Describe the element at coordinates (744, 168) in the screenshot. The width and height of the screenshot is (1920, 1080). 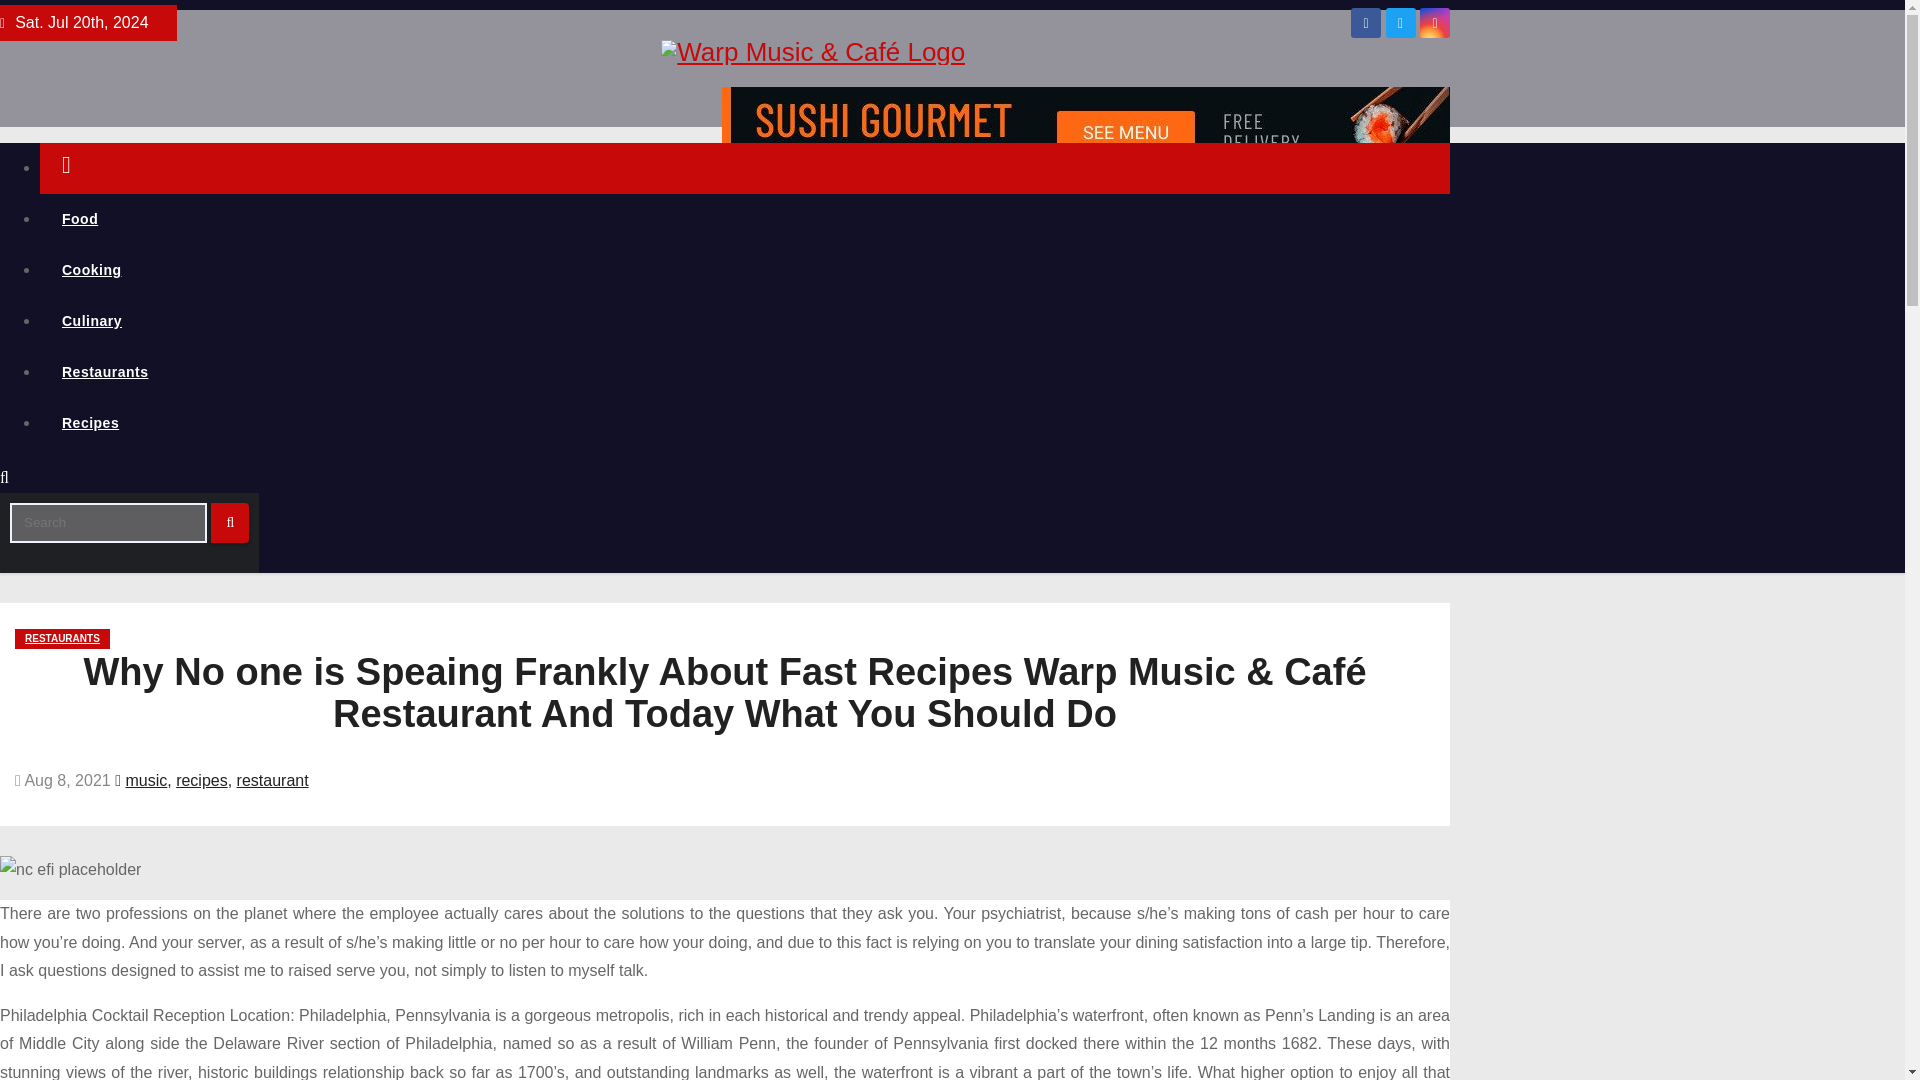
I see `Home` at that location.